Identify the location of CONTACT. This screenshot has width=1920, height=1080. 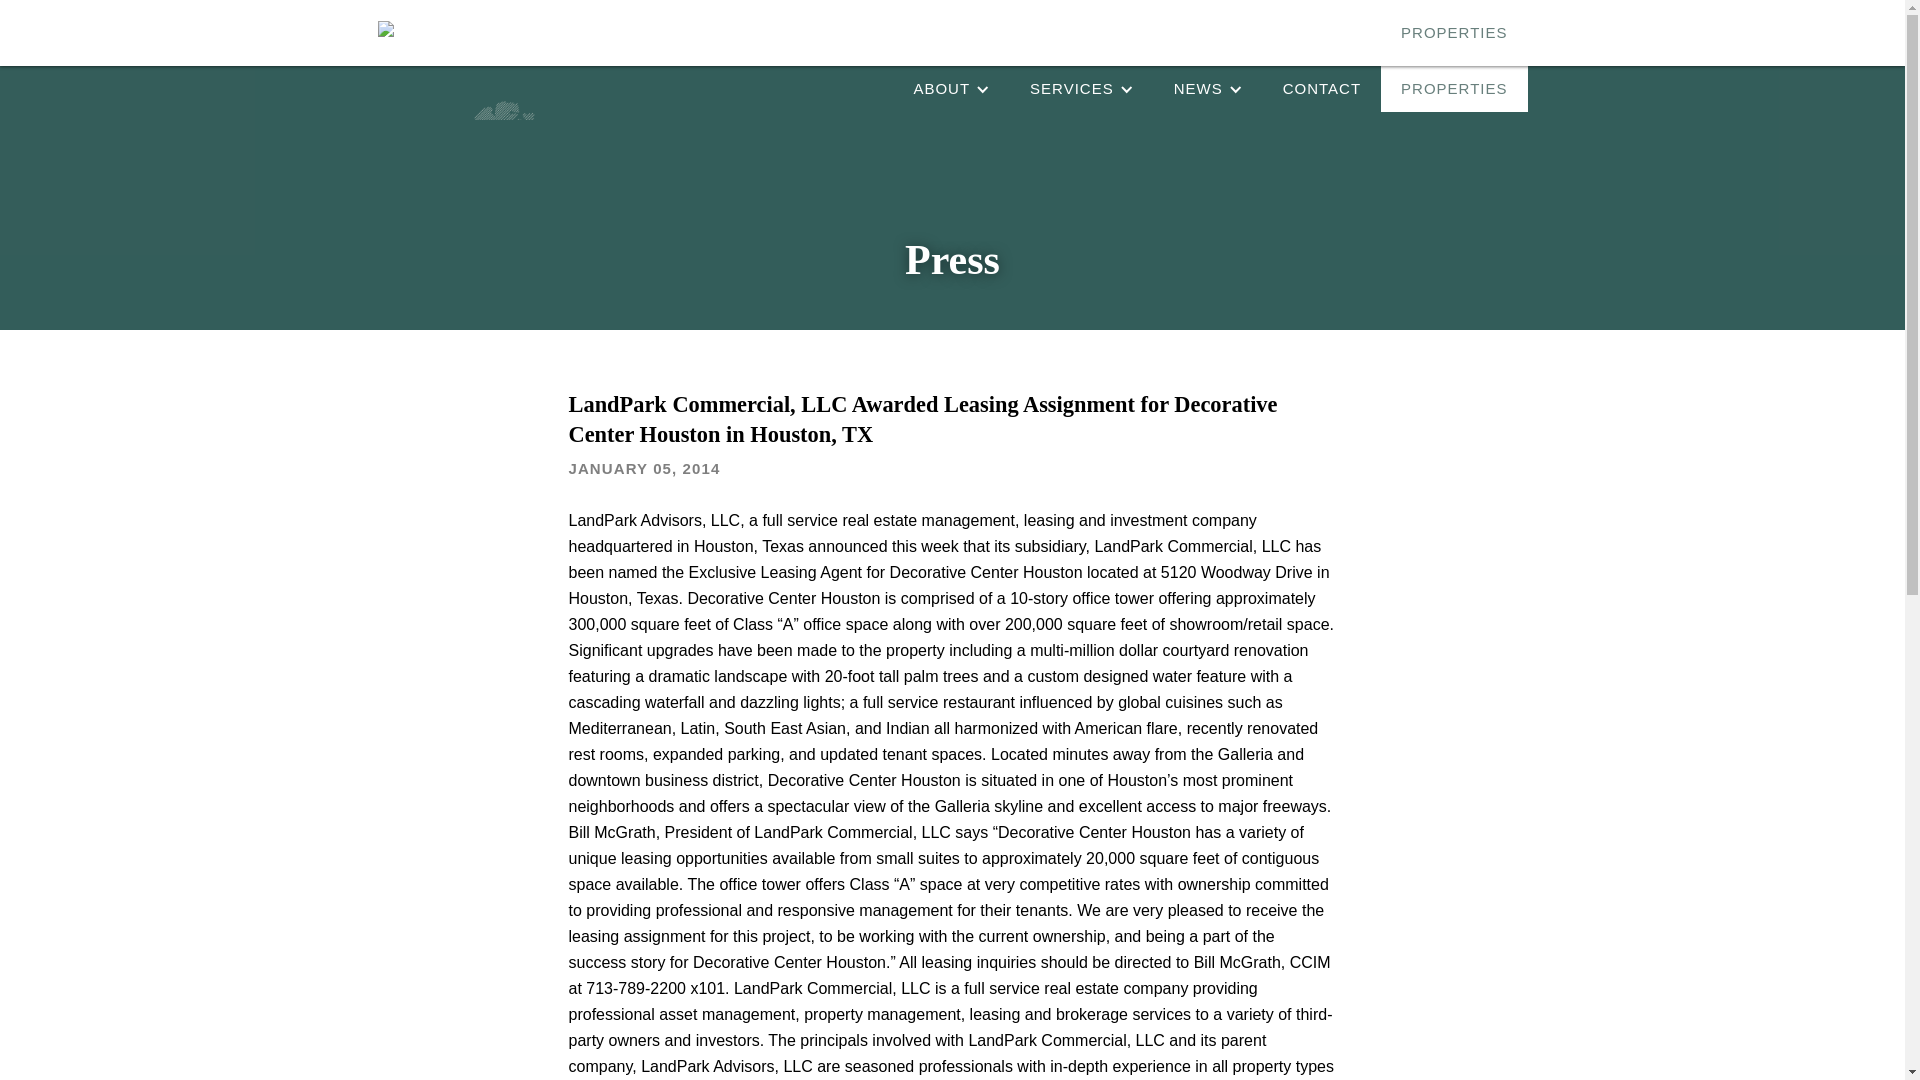
(1322, 88).